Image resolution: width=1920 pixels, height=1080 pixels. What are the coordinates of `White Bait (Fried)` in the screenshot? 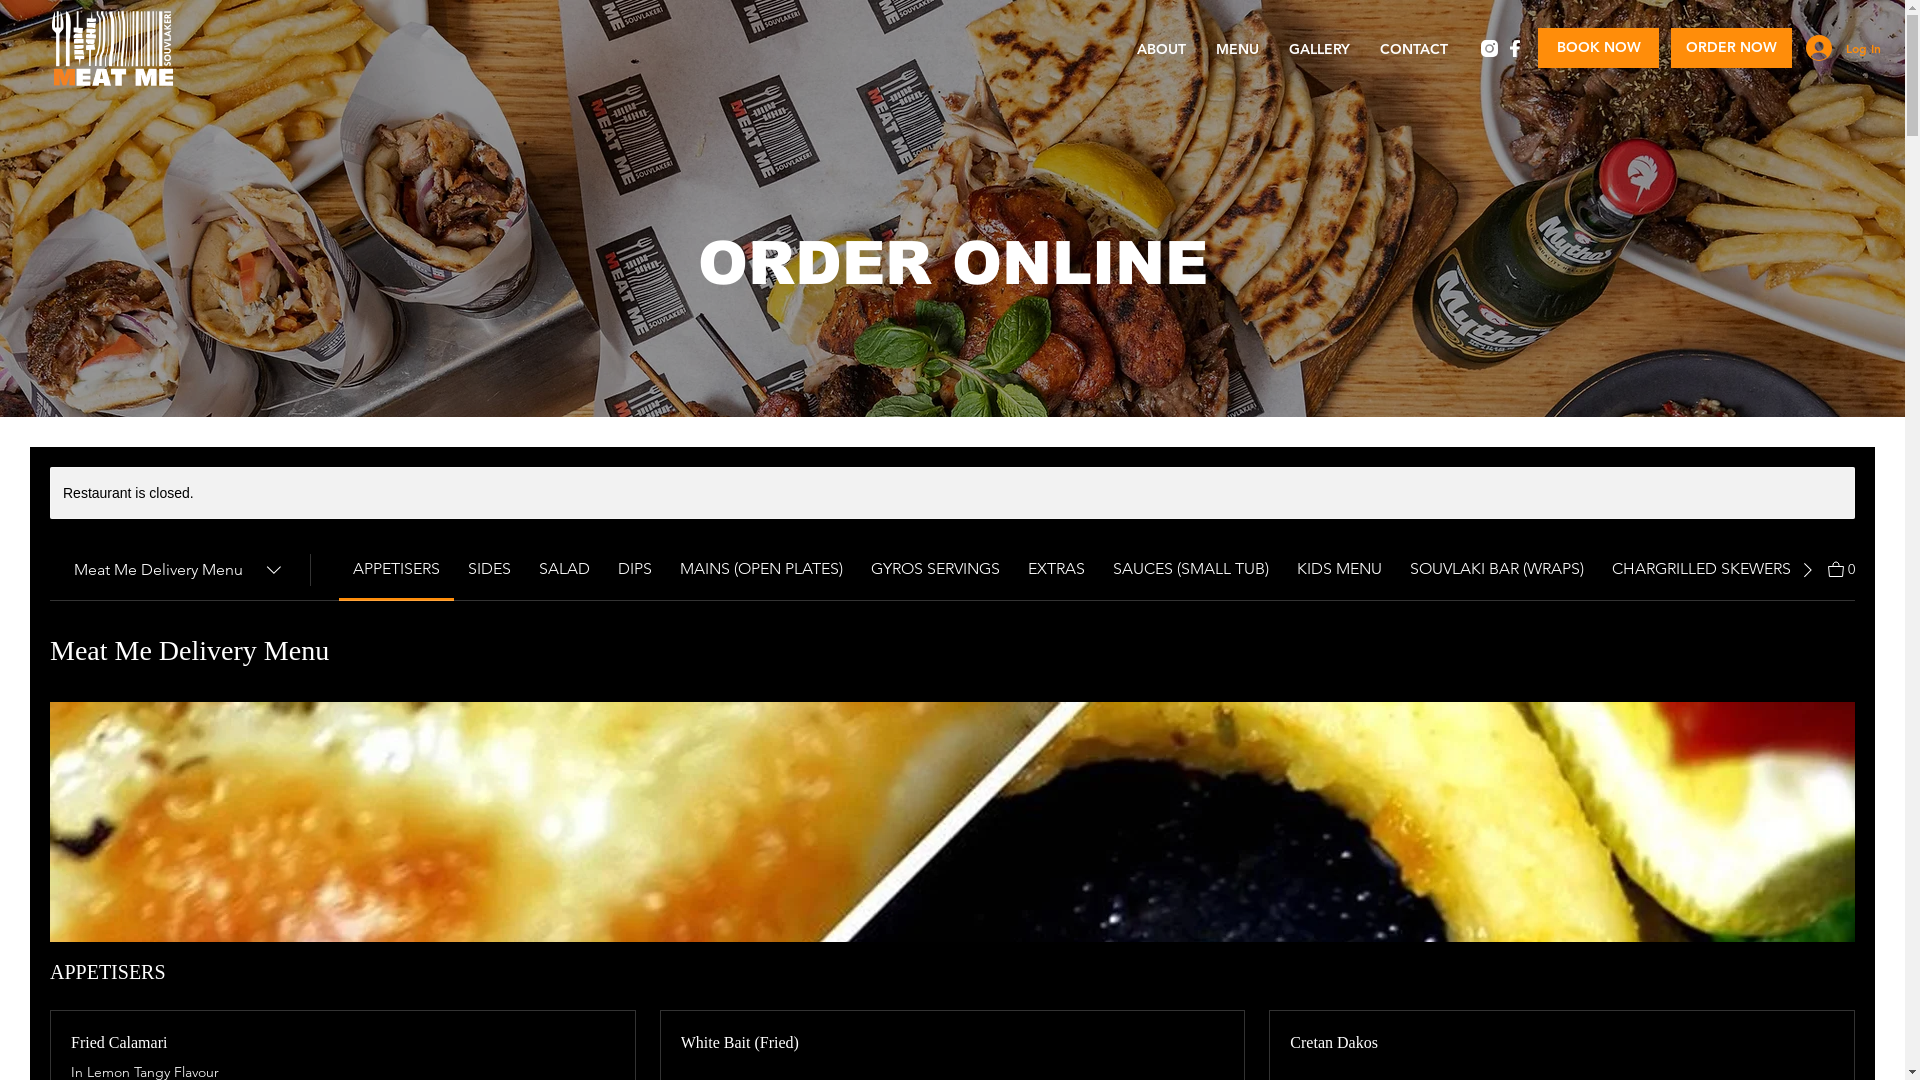 It's located at (953, 1043).